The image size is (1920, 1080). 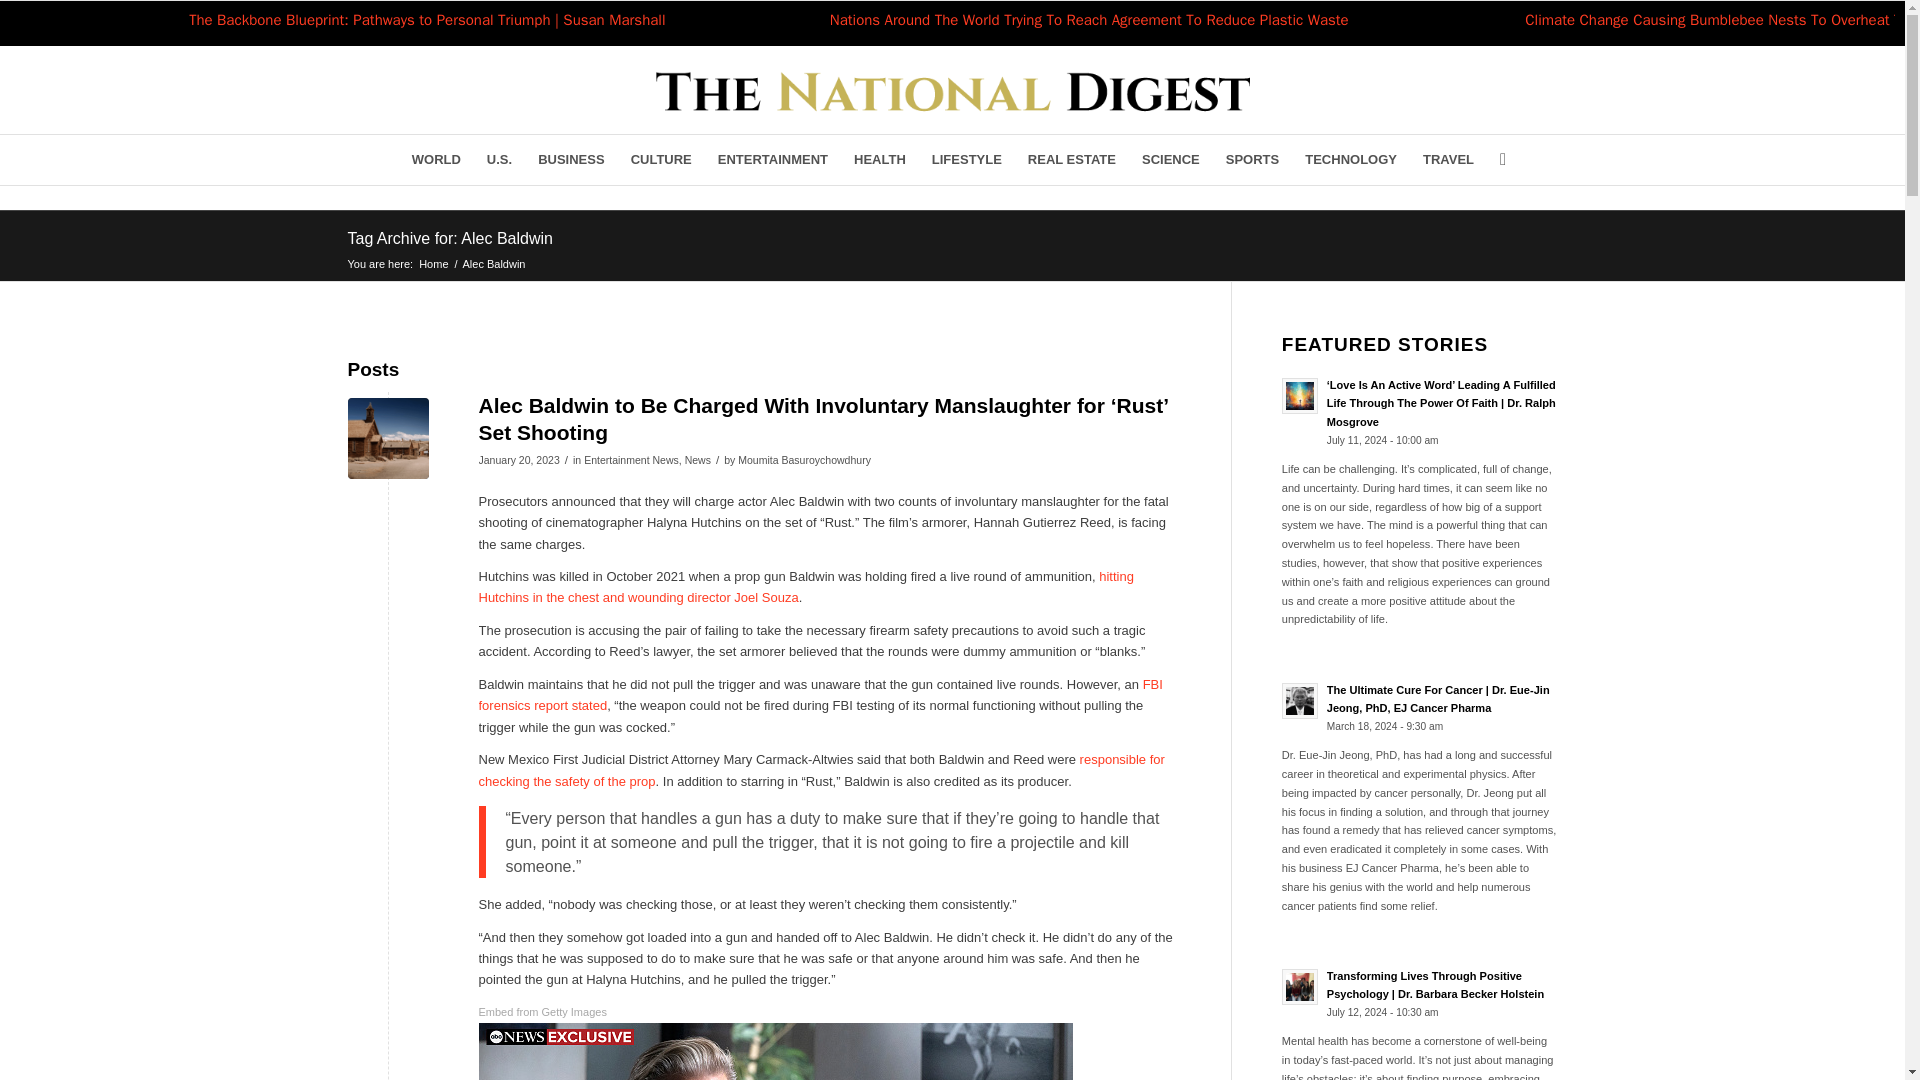 I want to click on TECHNOLOGY, so click(x=1350, y=160).